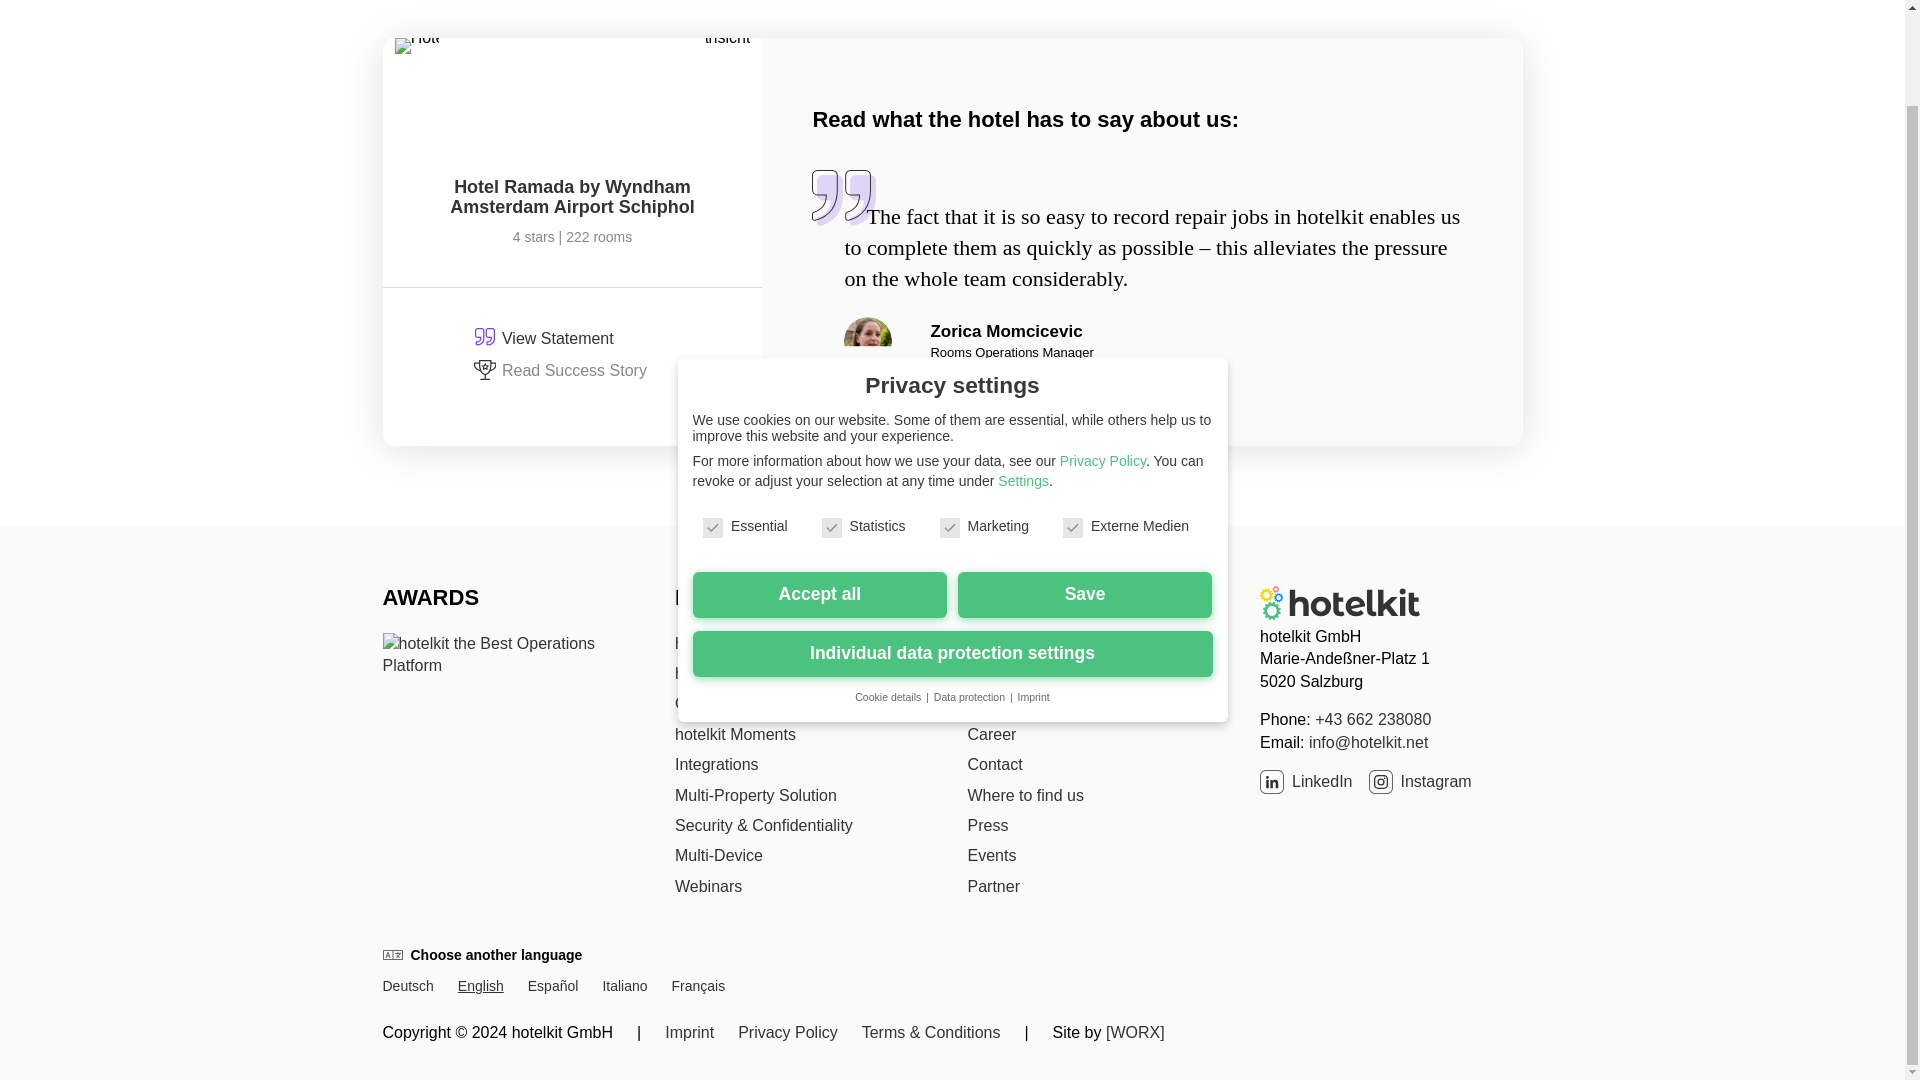 The width and height of the screenshot is (1920, 1080). Describe the element at coordinates (749, 644) in the screenshot. I see `hotelkit Collaboration` at that location.